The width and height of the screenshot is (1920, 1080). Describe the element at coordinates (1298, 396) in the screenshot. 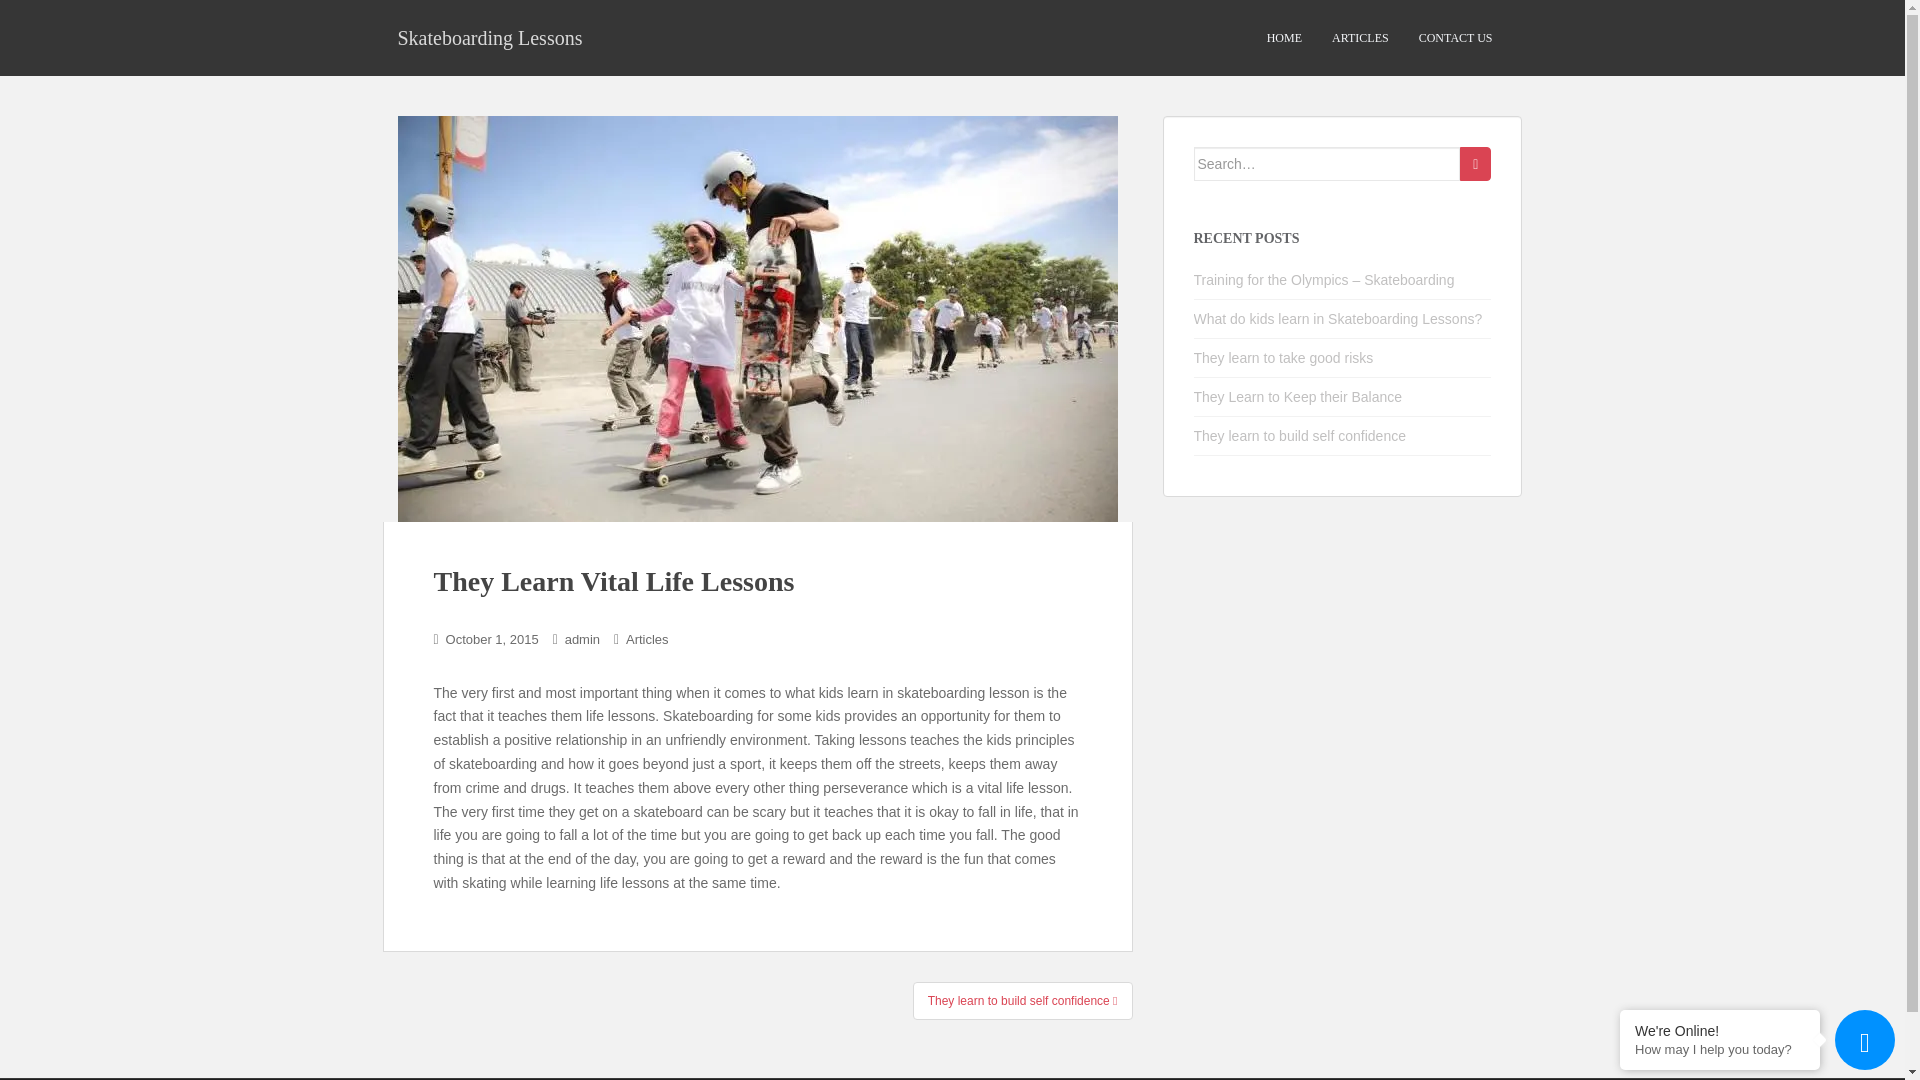

I see `They Learn to Keep their Balance` at that location.